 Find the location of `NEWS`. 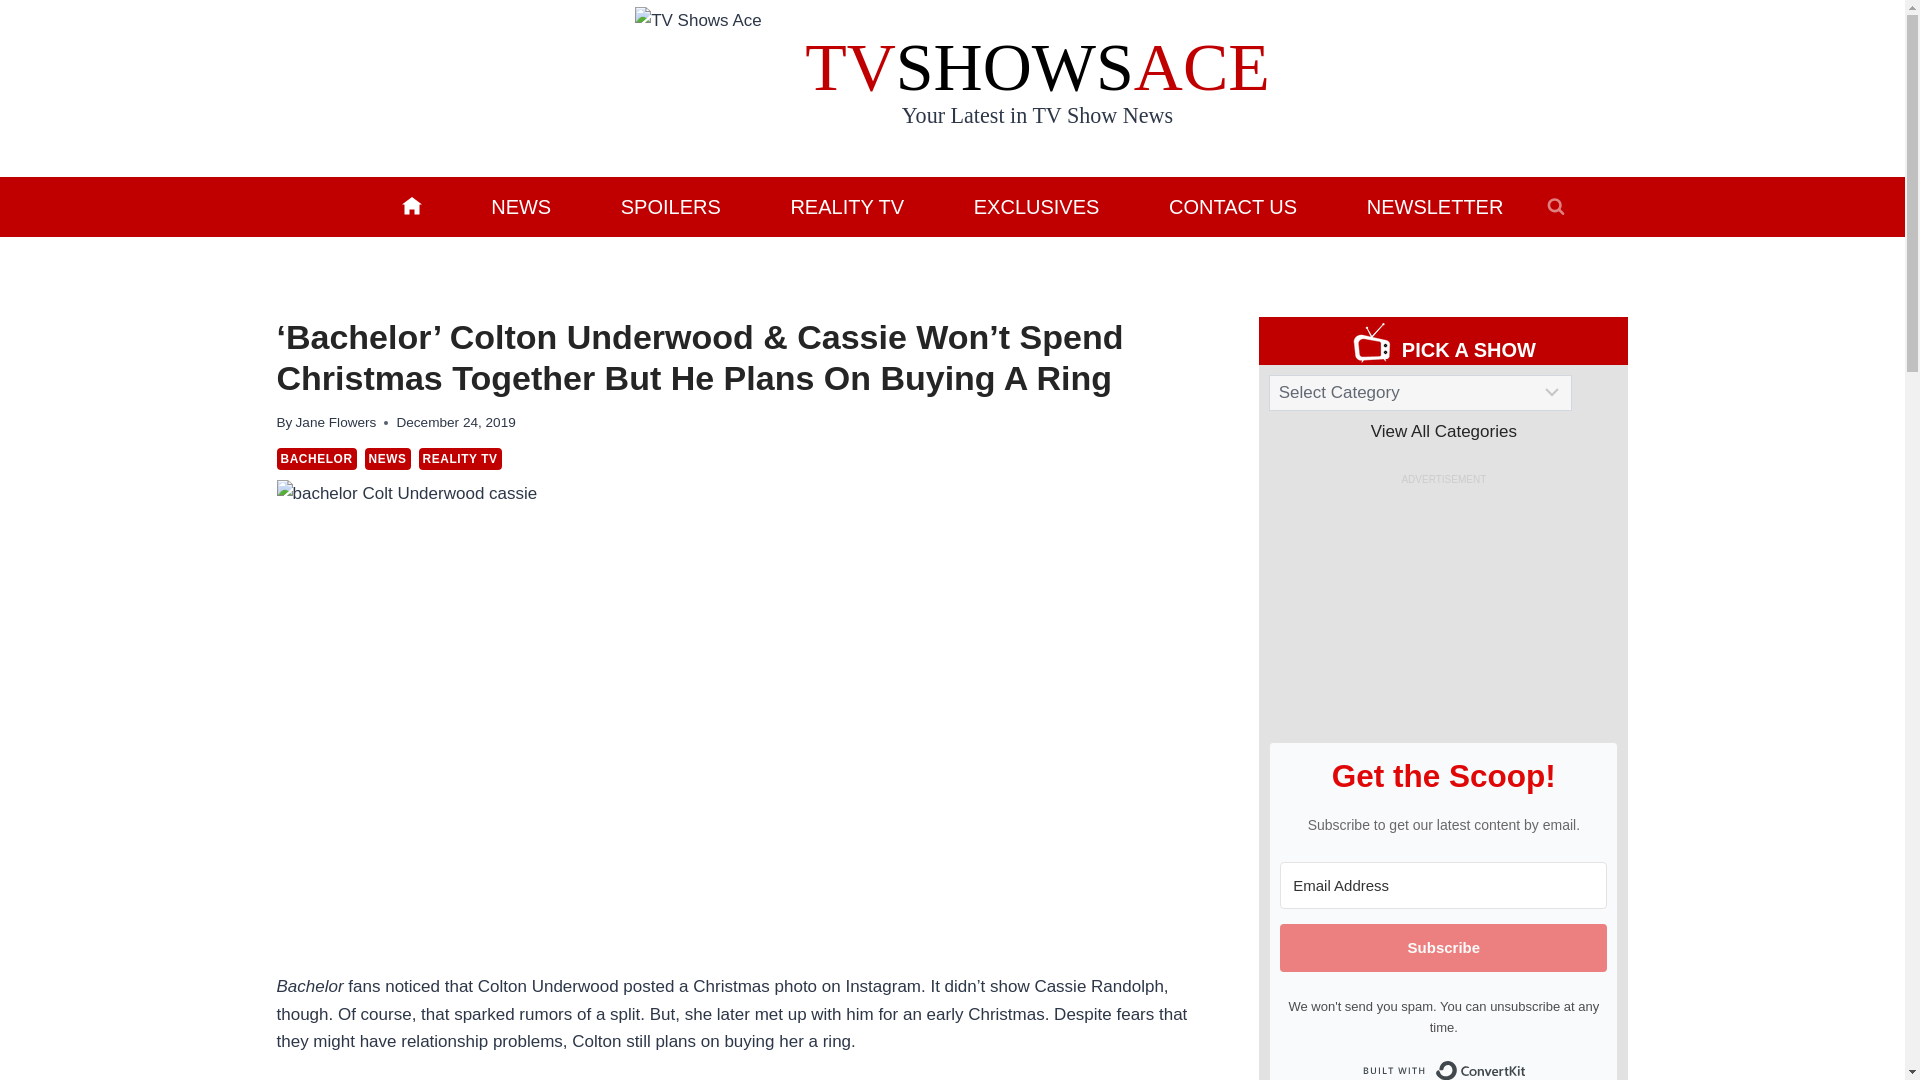

NEWS is located at coordinates (387, 458).